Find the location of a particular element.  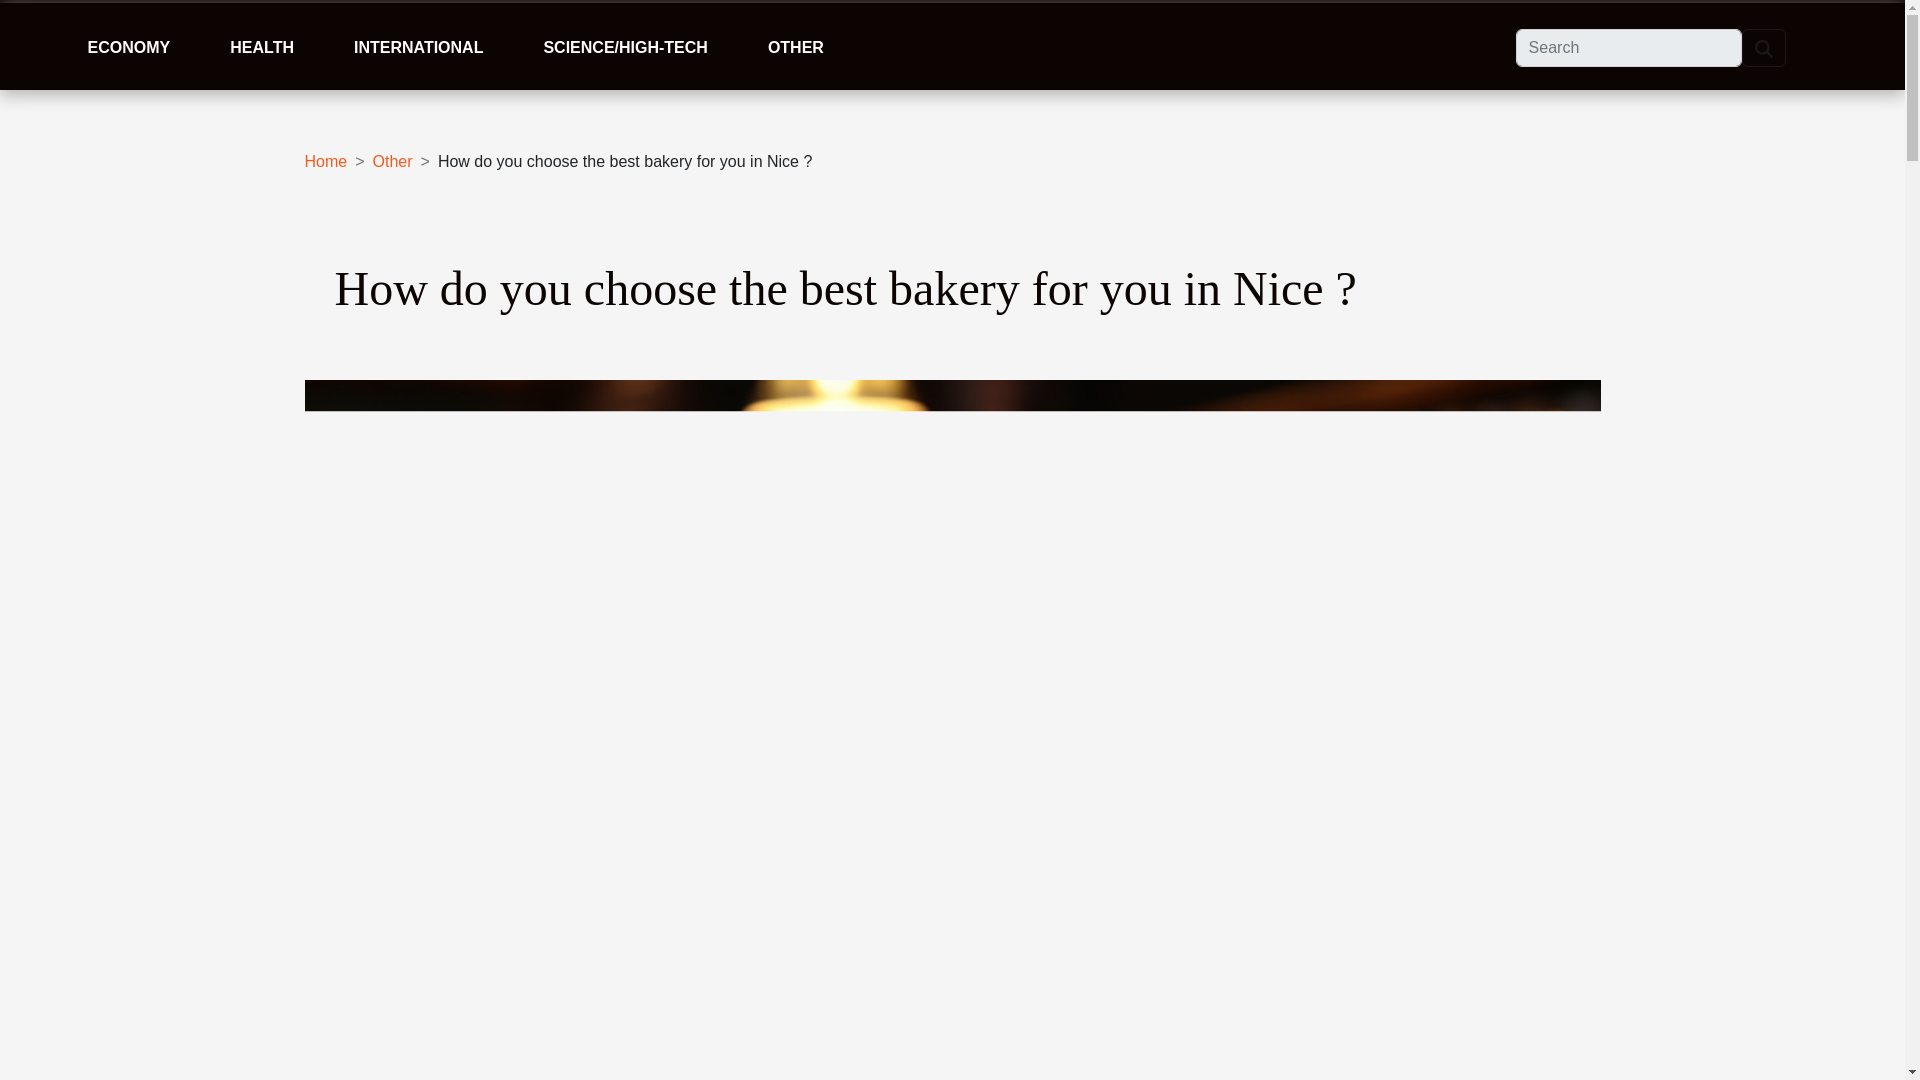

INTERNATIONAL is located at coordinates (418, 48).